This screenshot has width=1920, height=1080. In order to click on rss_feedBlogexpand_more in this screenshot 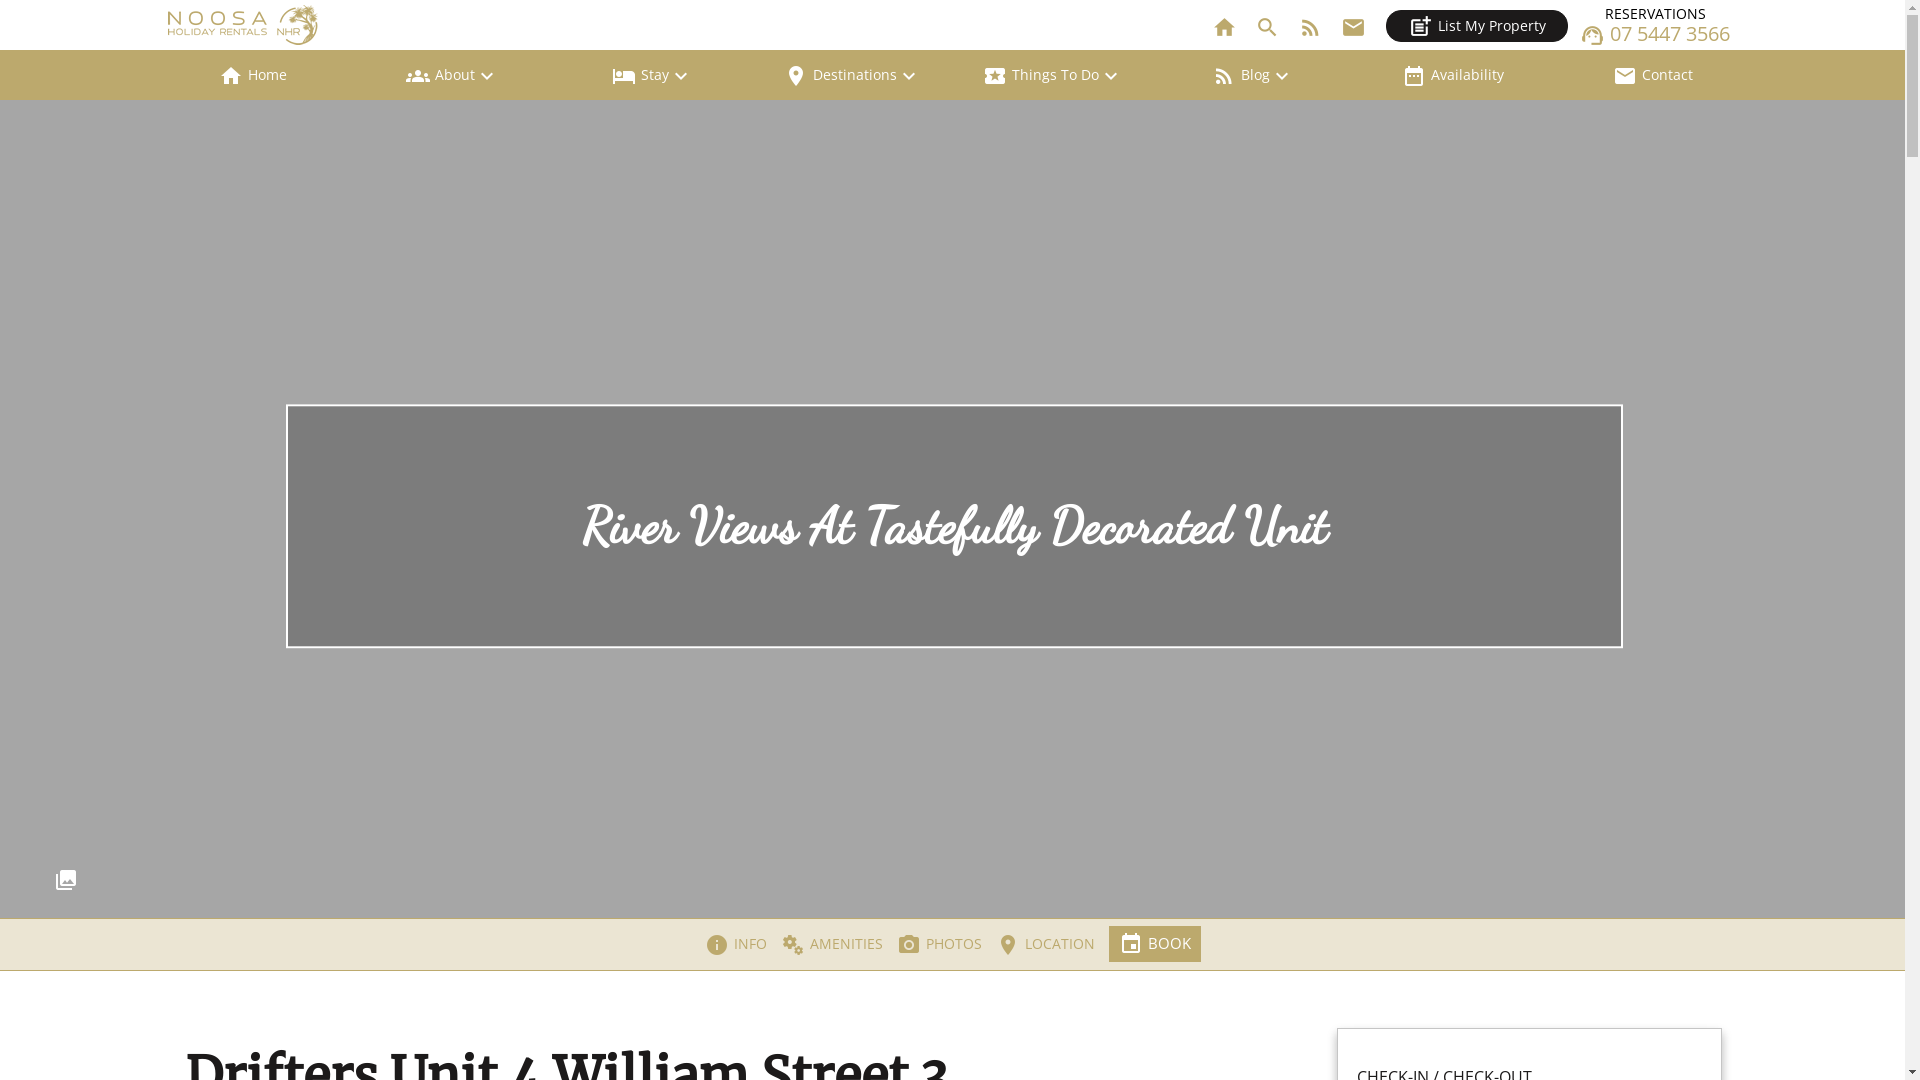, I will do `click(1252, 75)`.